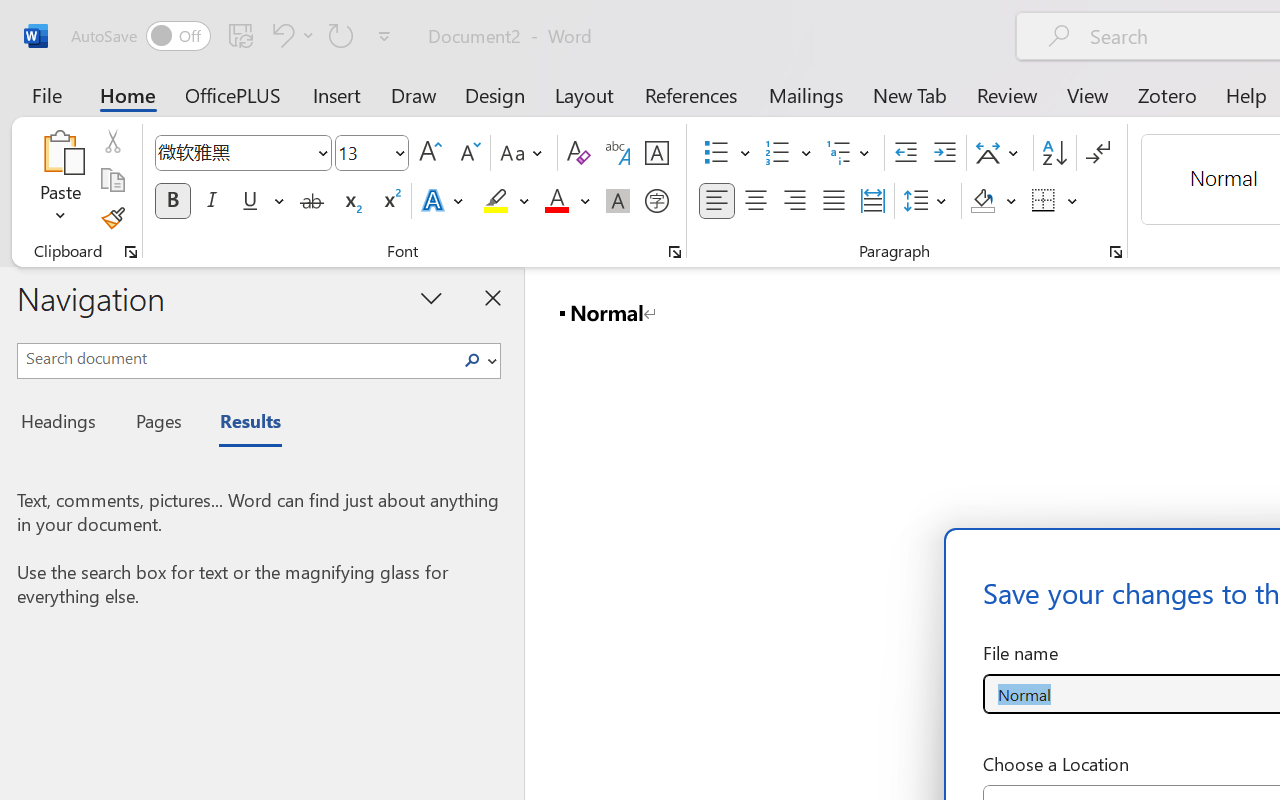 The image size is (1280, 800). I want to click on Shrink Font, so click(468, 153).